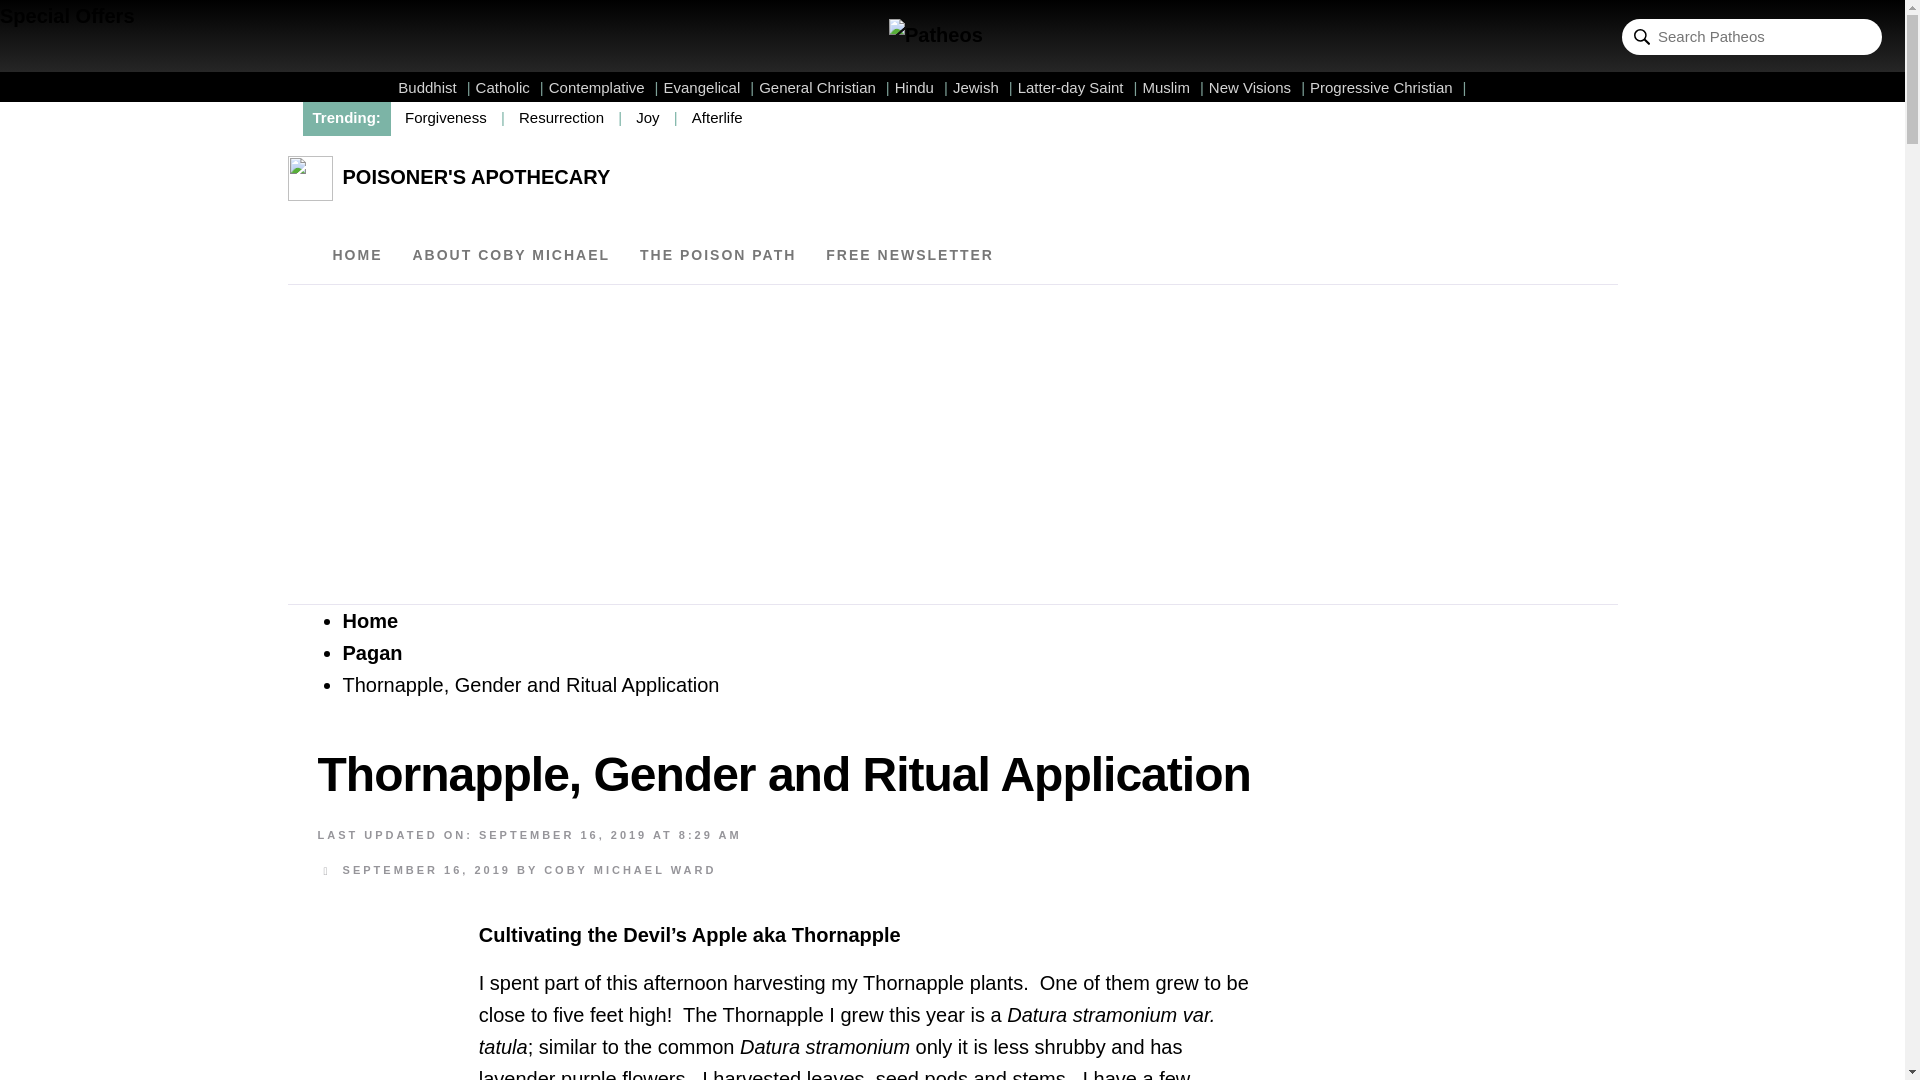 The height and width of the screenshot is (1080, 1920). I want to click on Muslim, so click(1172, 87).